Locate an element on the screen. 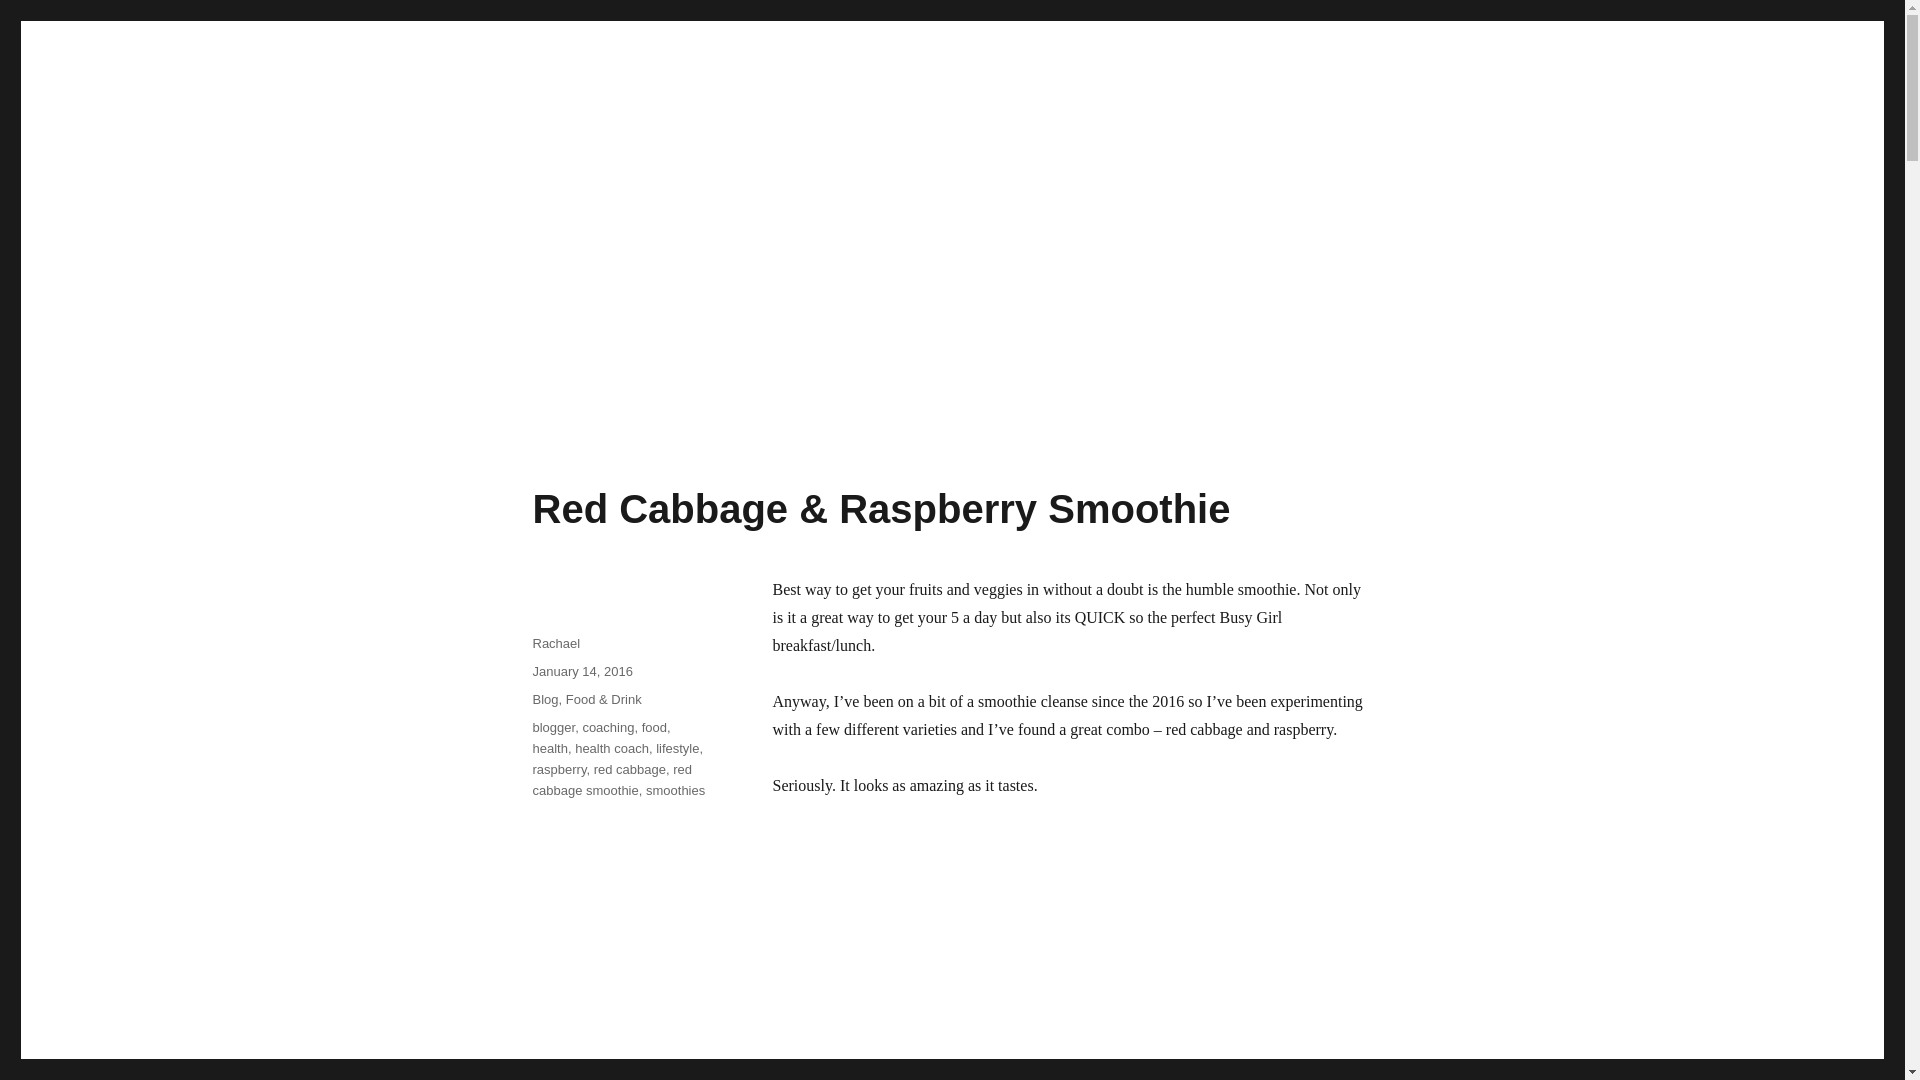 The height and width of the screenshot is (1080, 1920). Rachael Phillips is located at coordinates (458, 404).